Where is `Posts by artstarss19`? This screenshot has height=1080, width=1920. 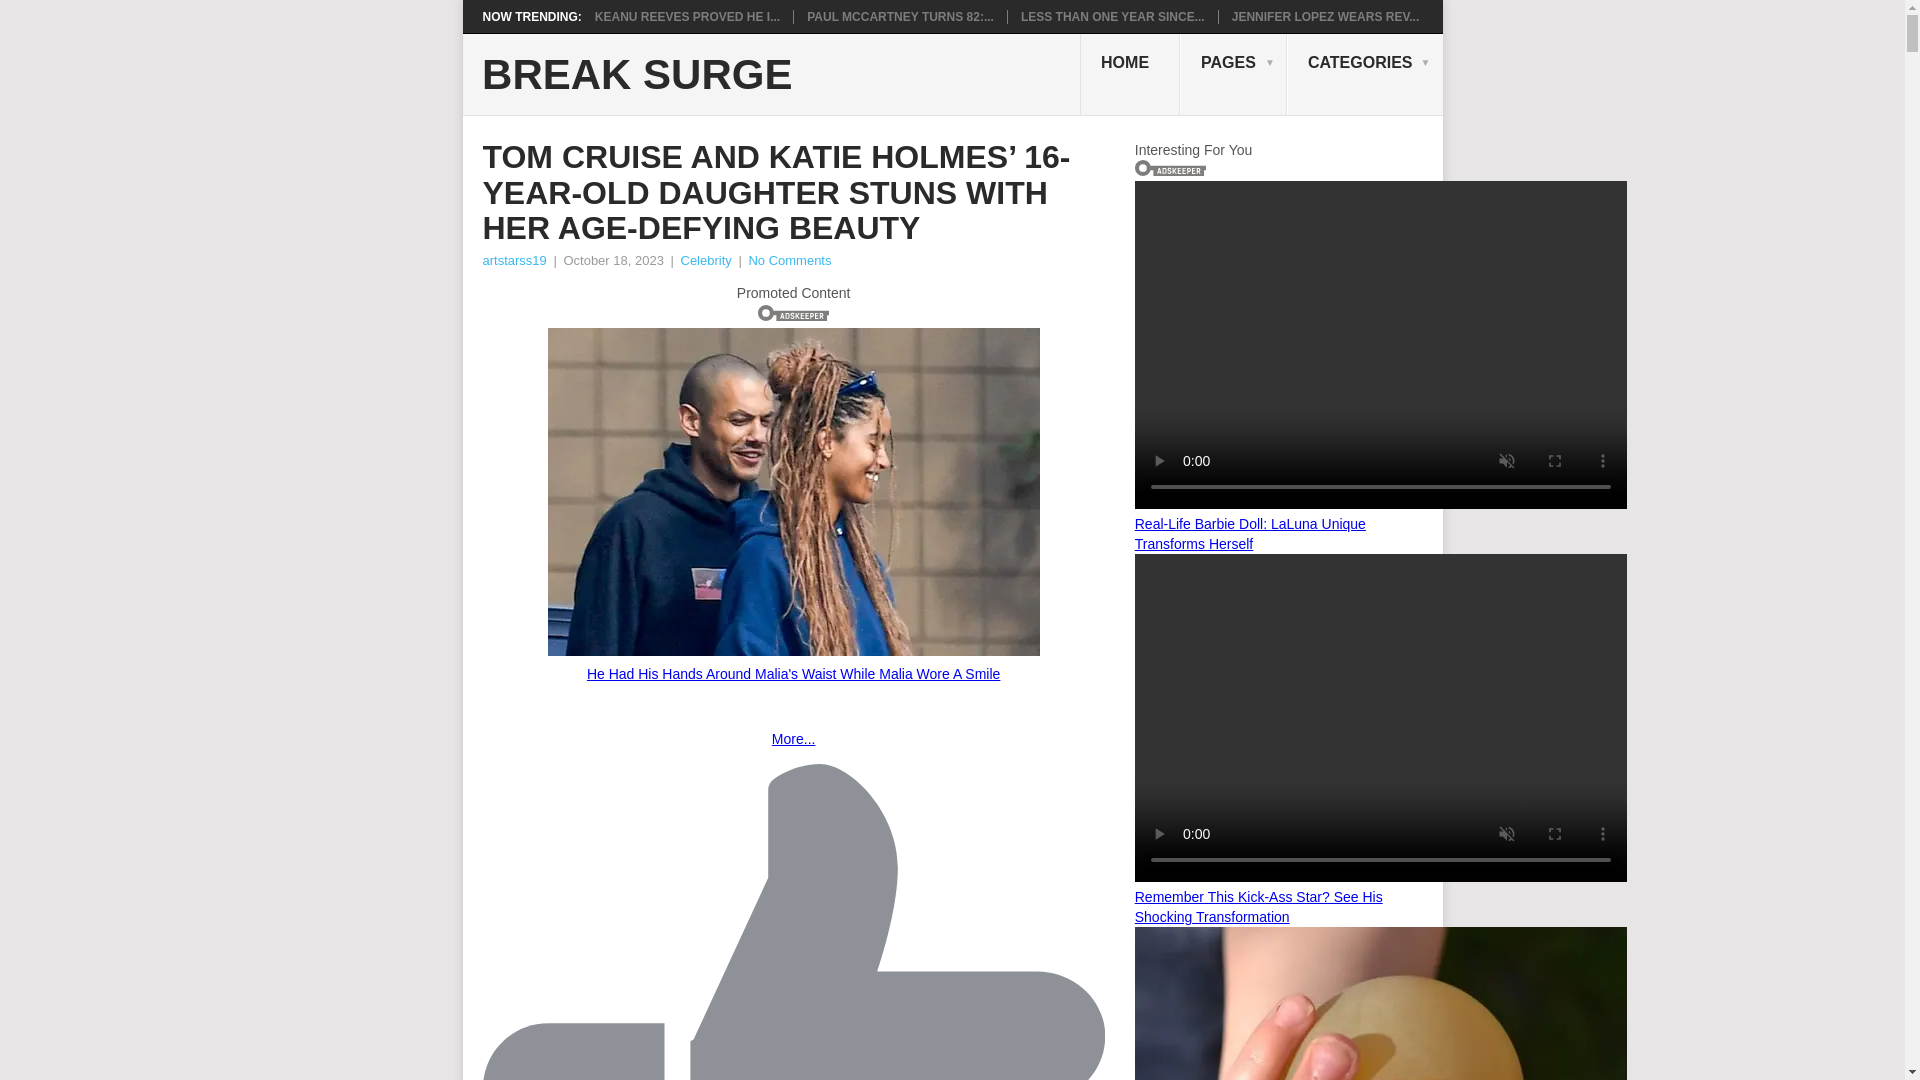 Posts by artstarss19 is located at coordinates (513, 260).